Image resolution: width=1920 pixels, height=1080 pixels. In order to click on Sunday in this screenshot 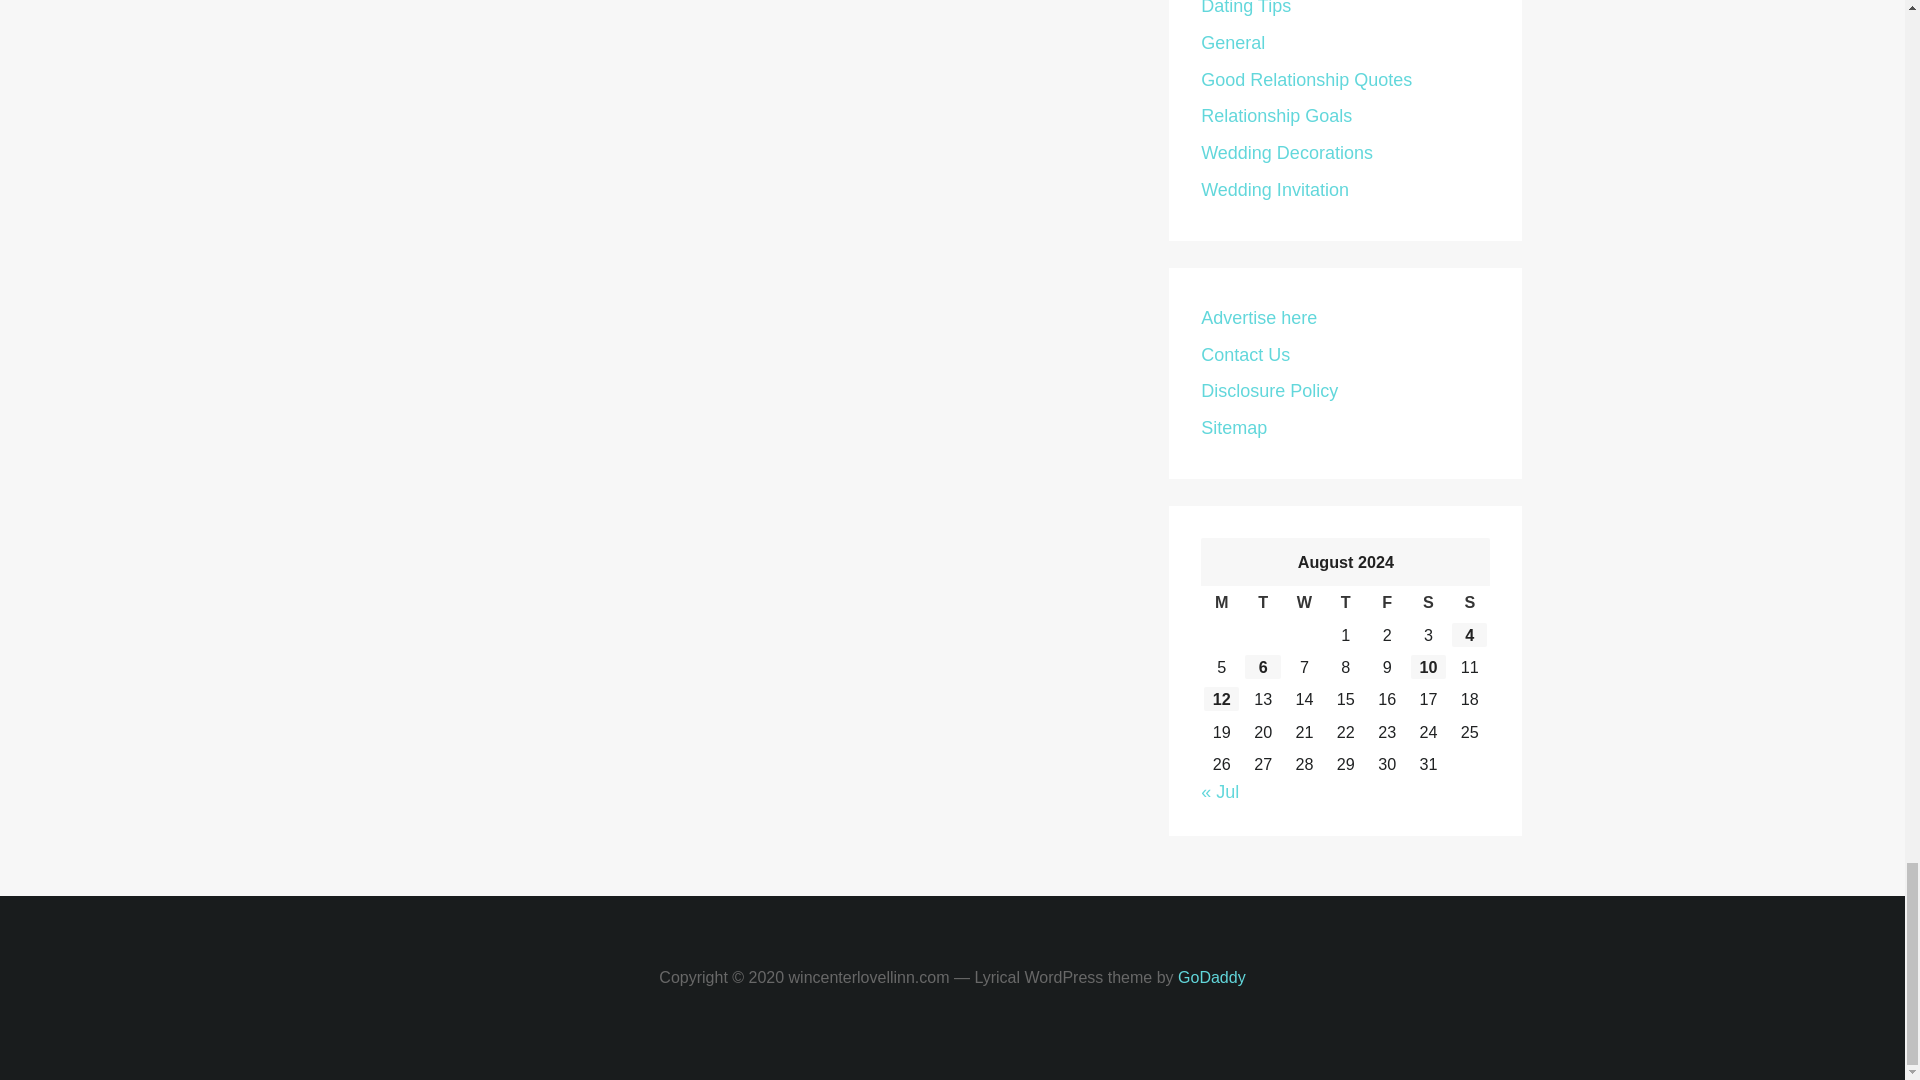, I will do `click(1469, 602)`.